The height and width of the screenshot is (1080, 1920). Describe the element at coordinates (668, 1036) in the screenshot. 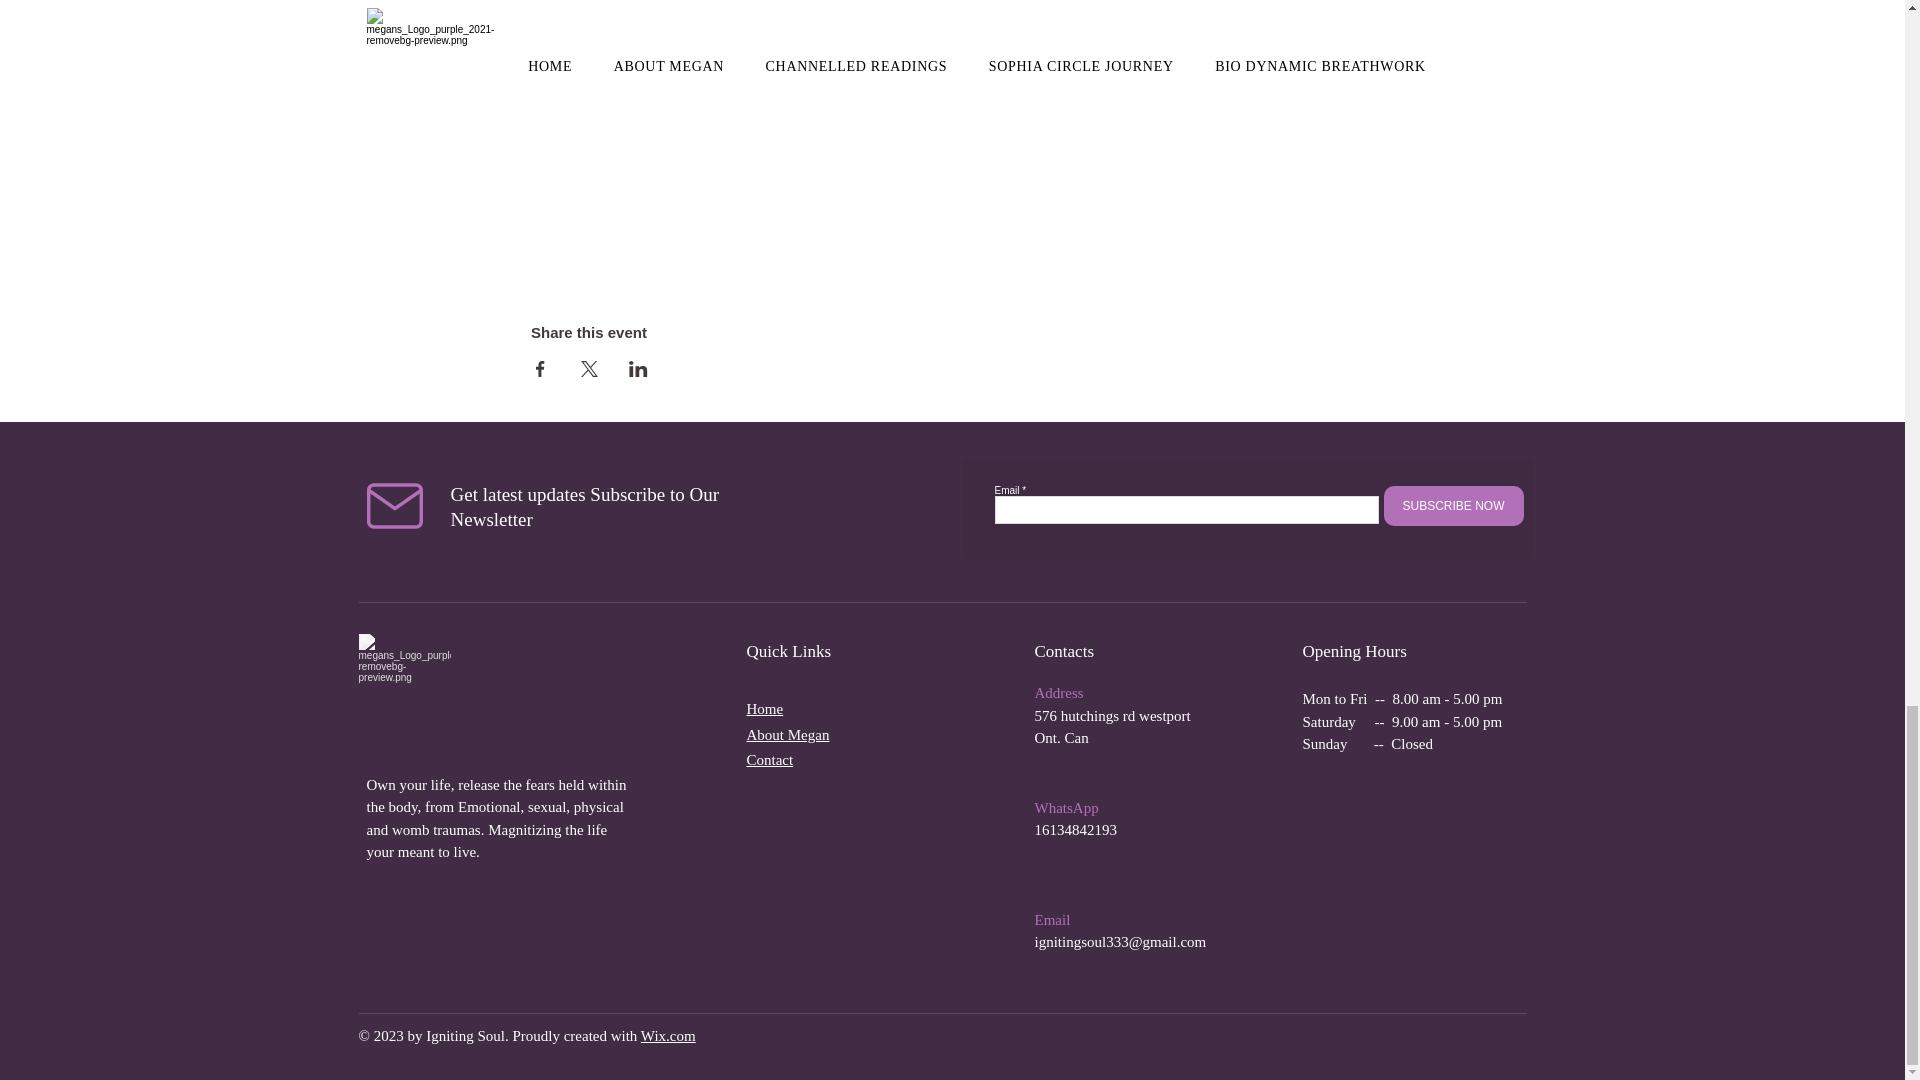

I see `Wix.com` at that location.